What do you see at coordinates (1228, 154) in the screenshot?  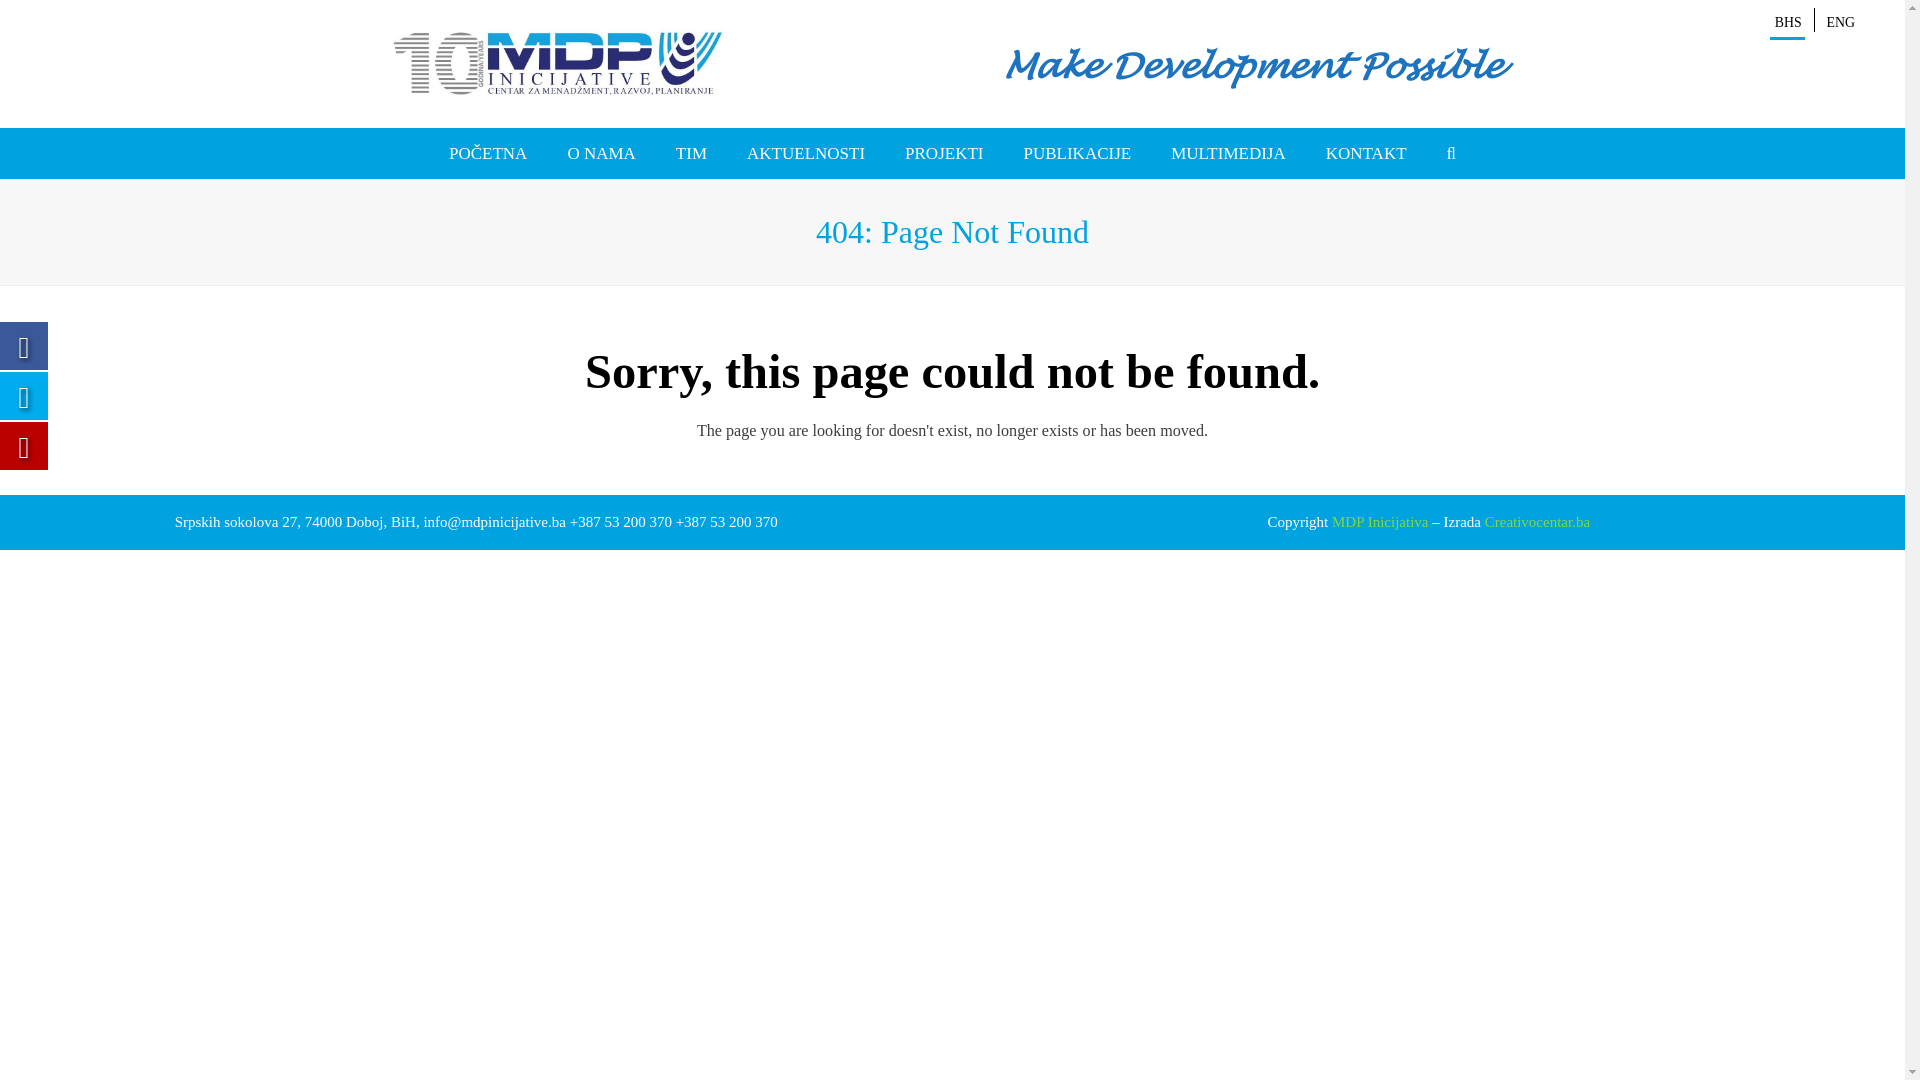 I see `MULTIMEDIJA` at bounding box center [1228, 154].